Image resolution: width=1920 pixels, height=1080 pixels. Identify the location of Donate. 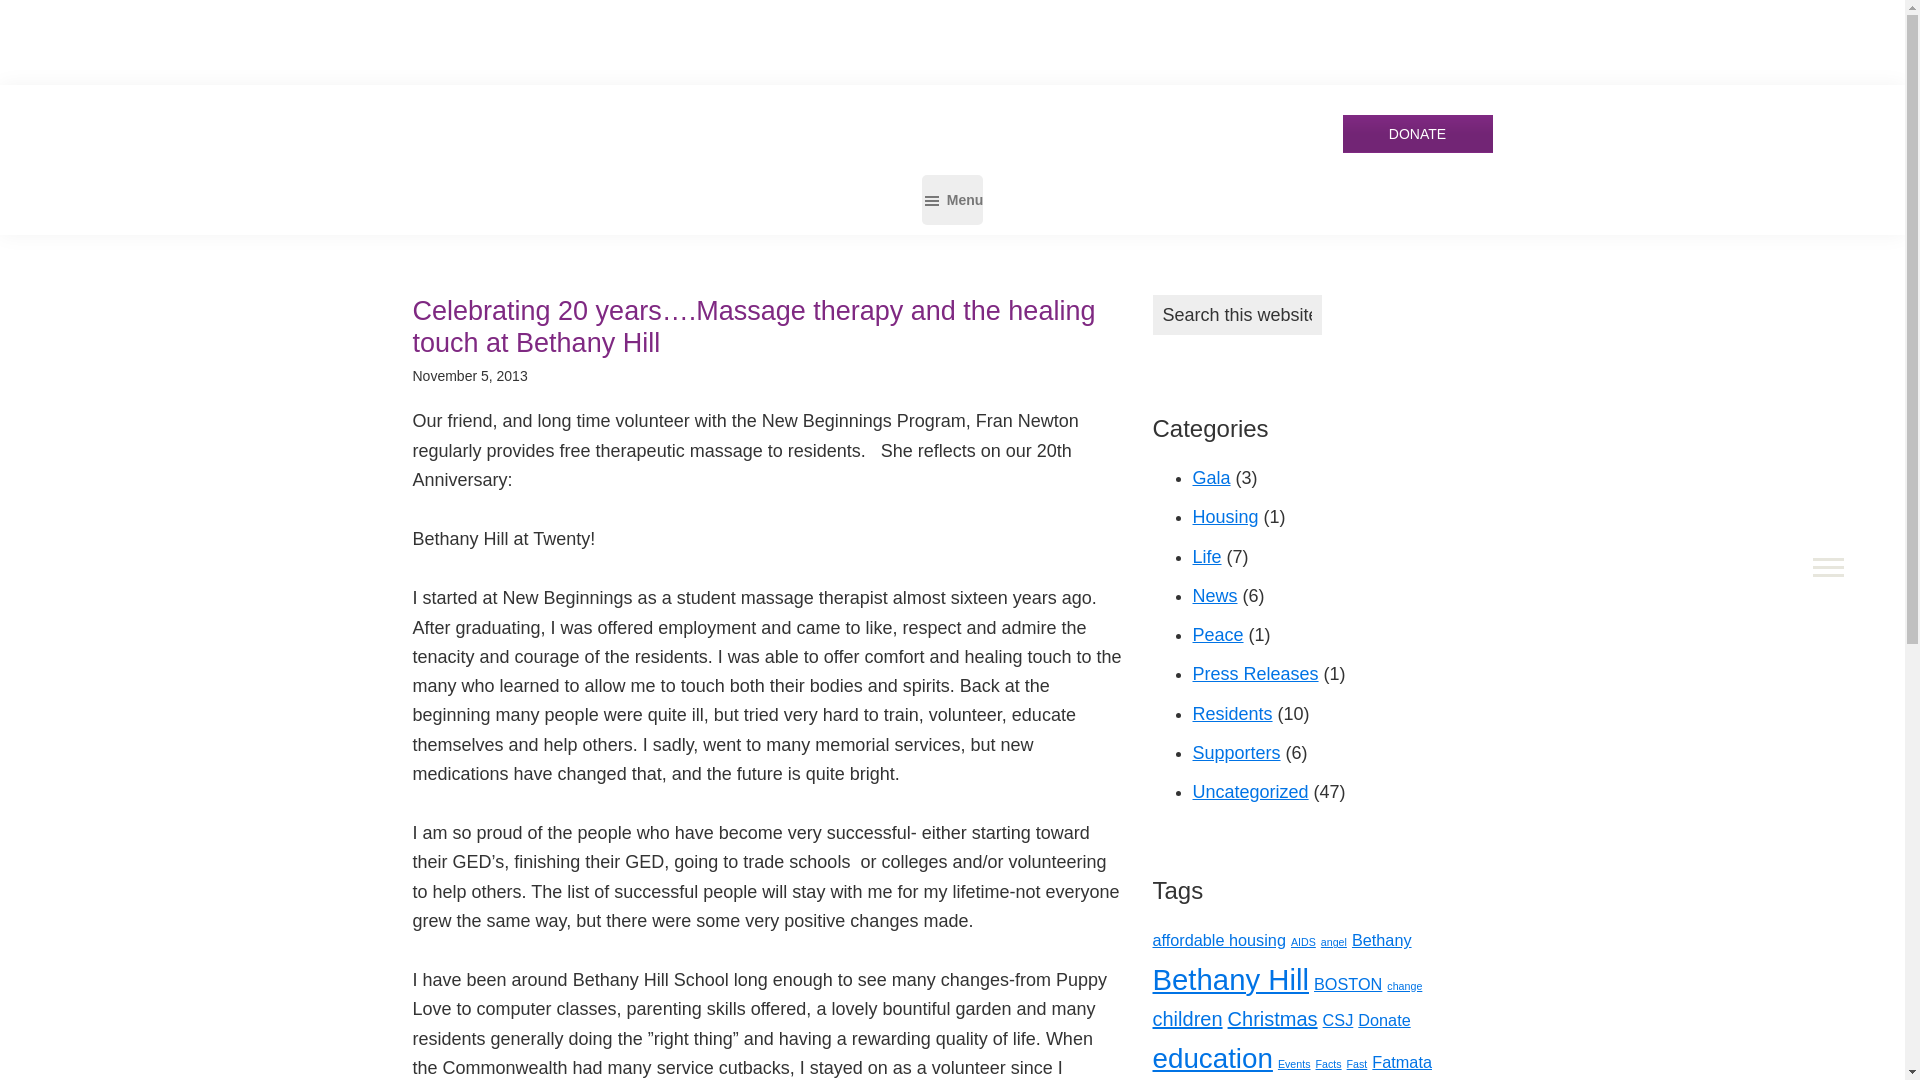
(1416, 134).